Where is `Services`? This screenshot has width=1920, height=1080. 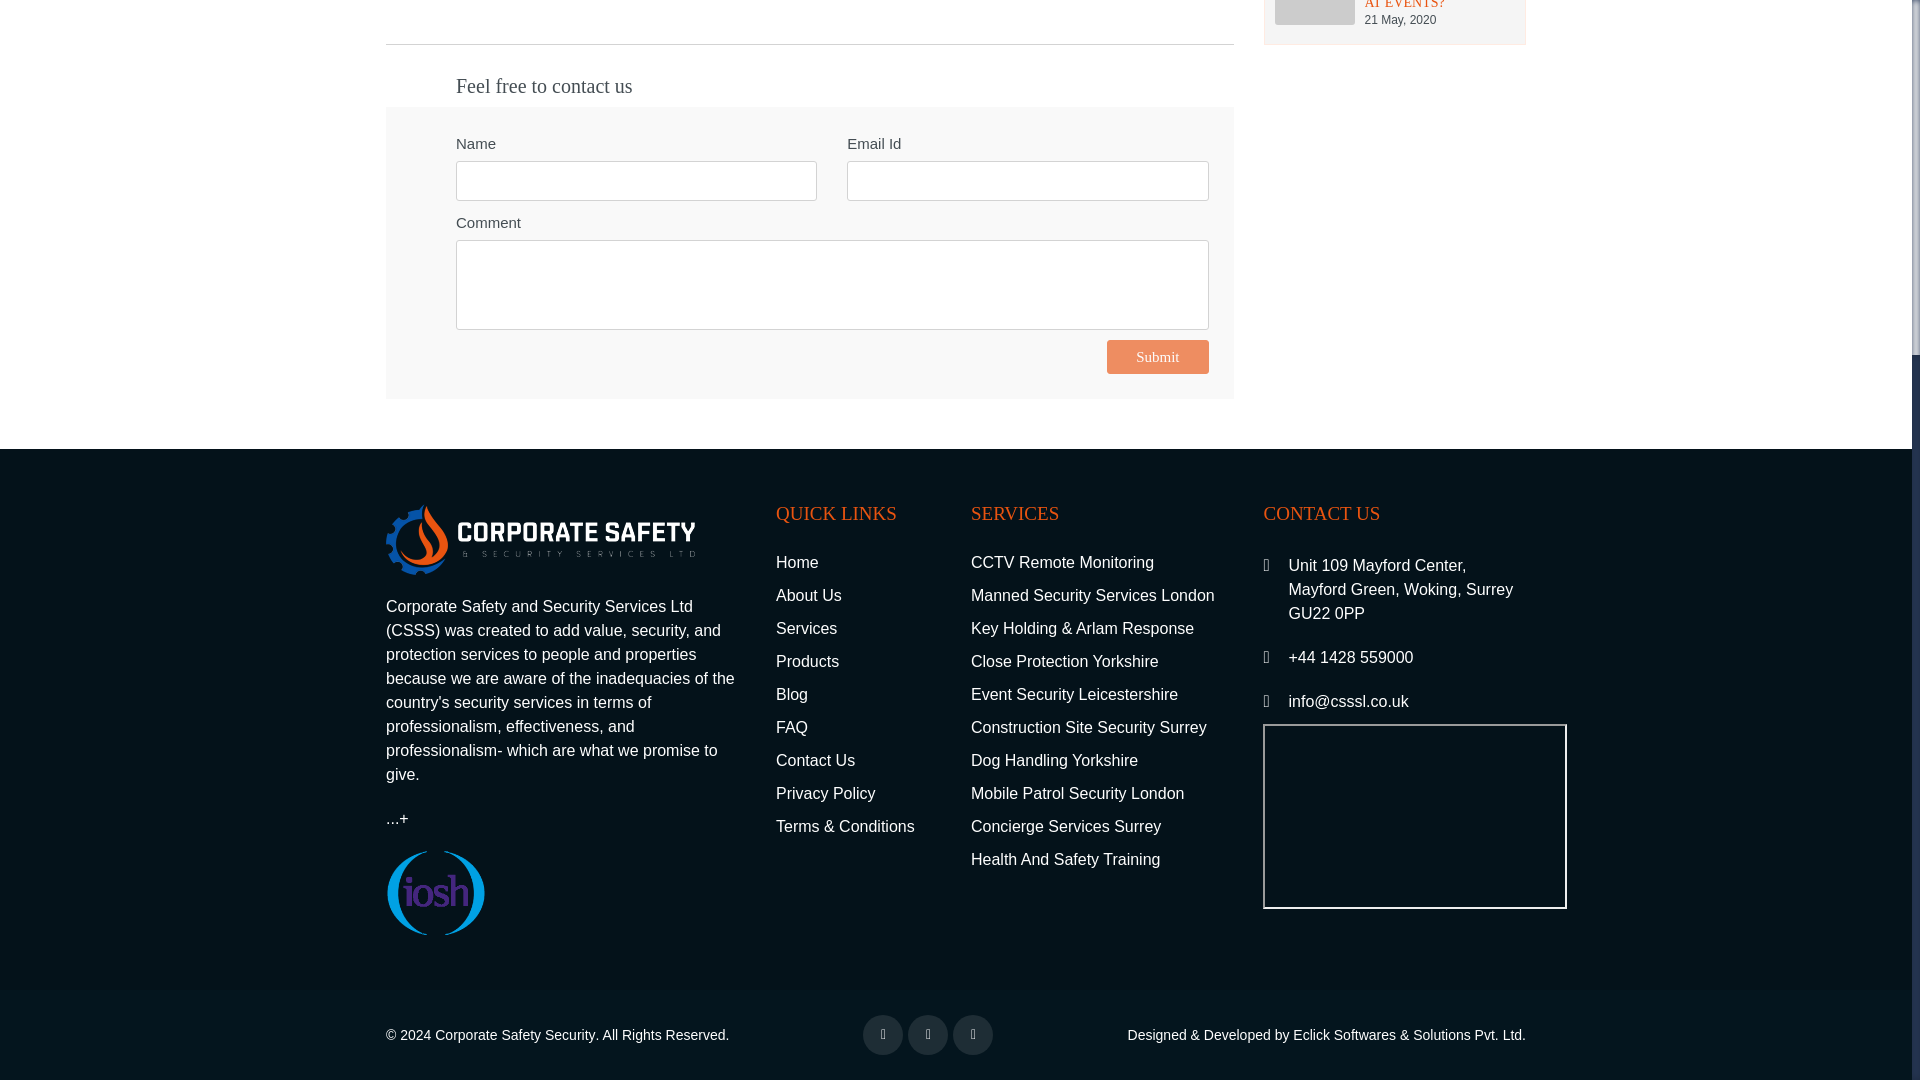
Services is located at coordinates (1102, 596).